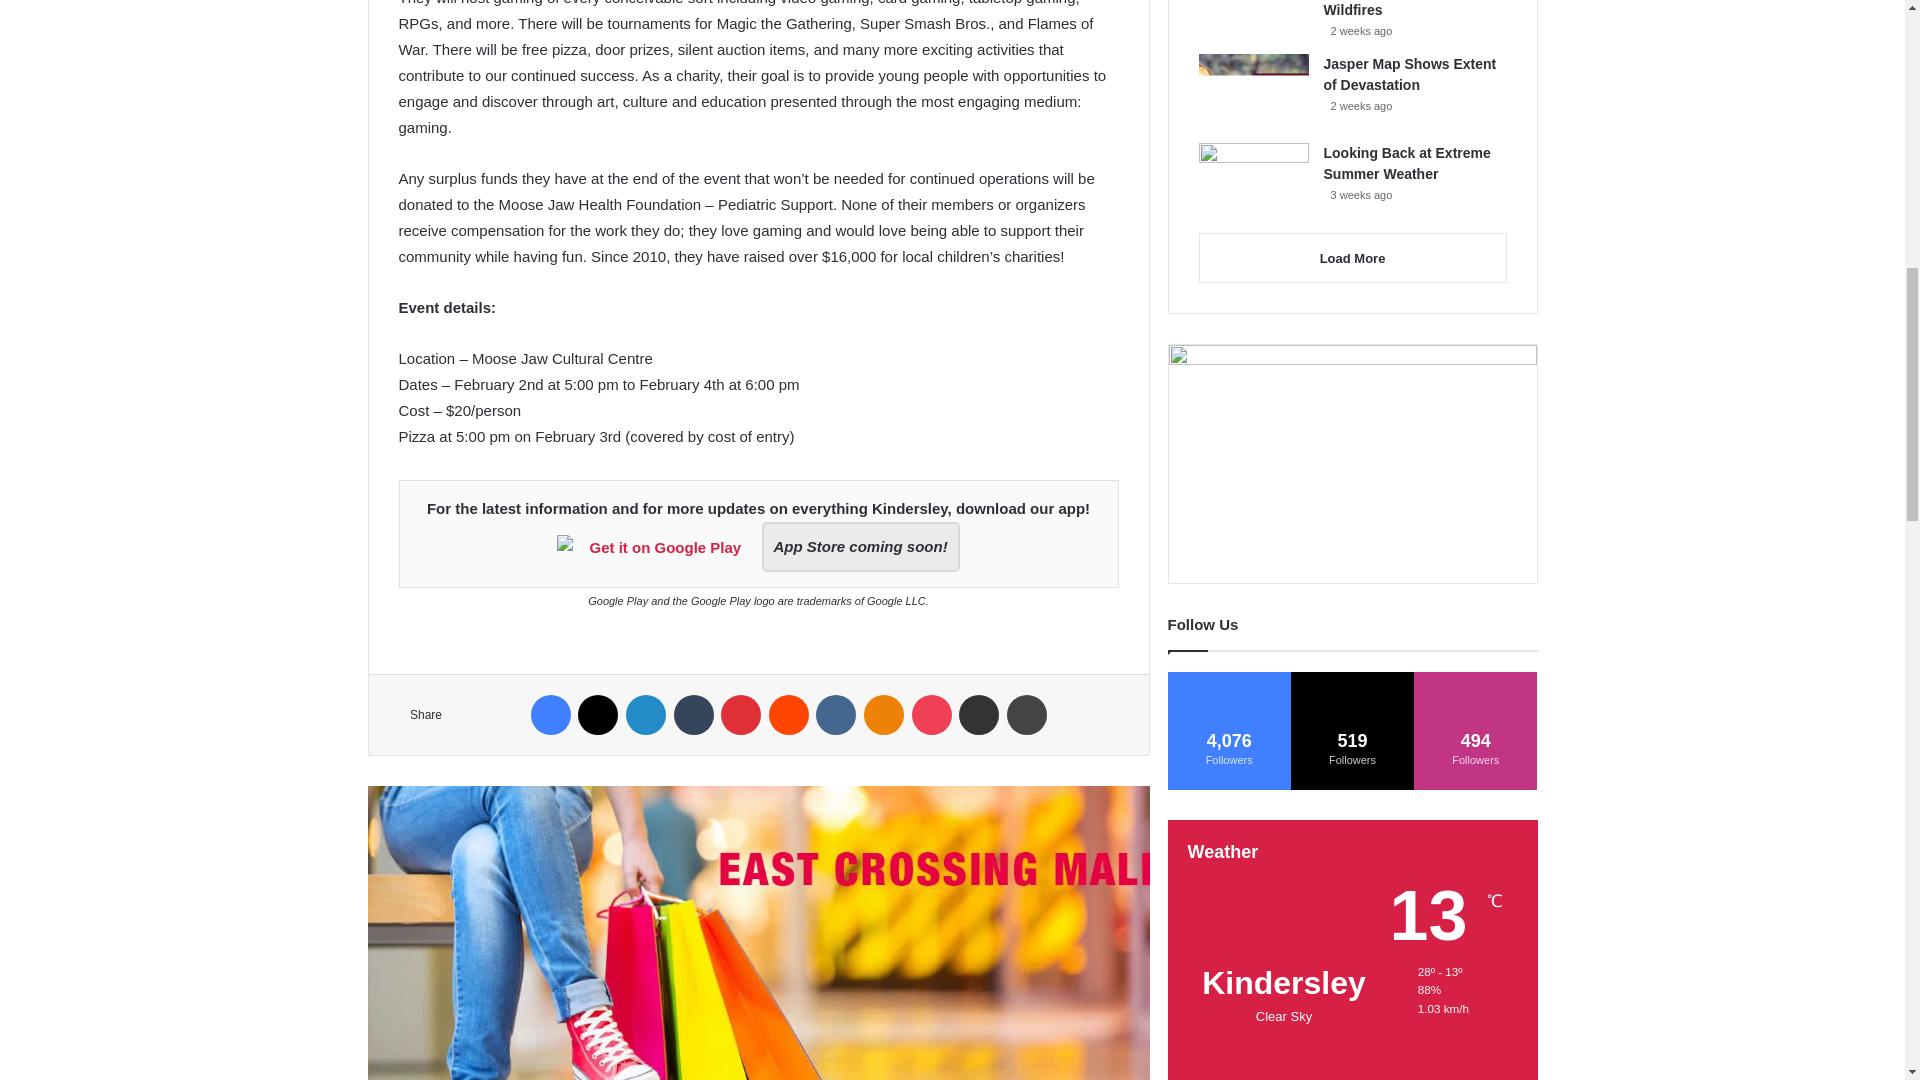  What do you see at coordinates (694, 715) in the screenshot?
I see `Tumblr` at bounding box center [694, 715].